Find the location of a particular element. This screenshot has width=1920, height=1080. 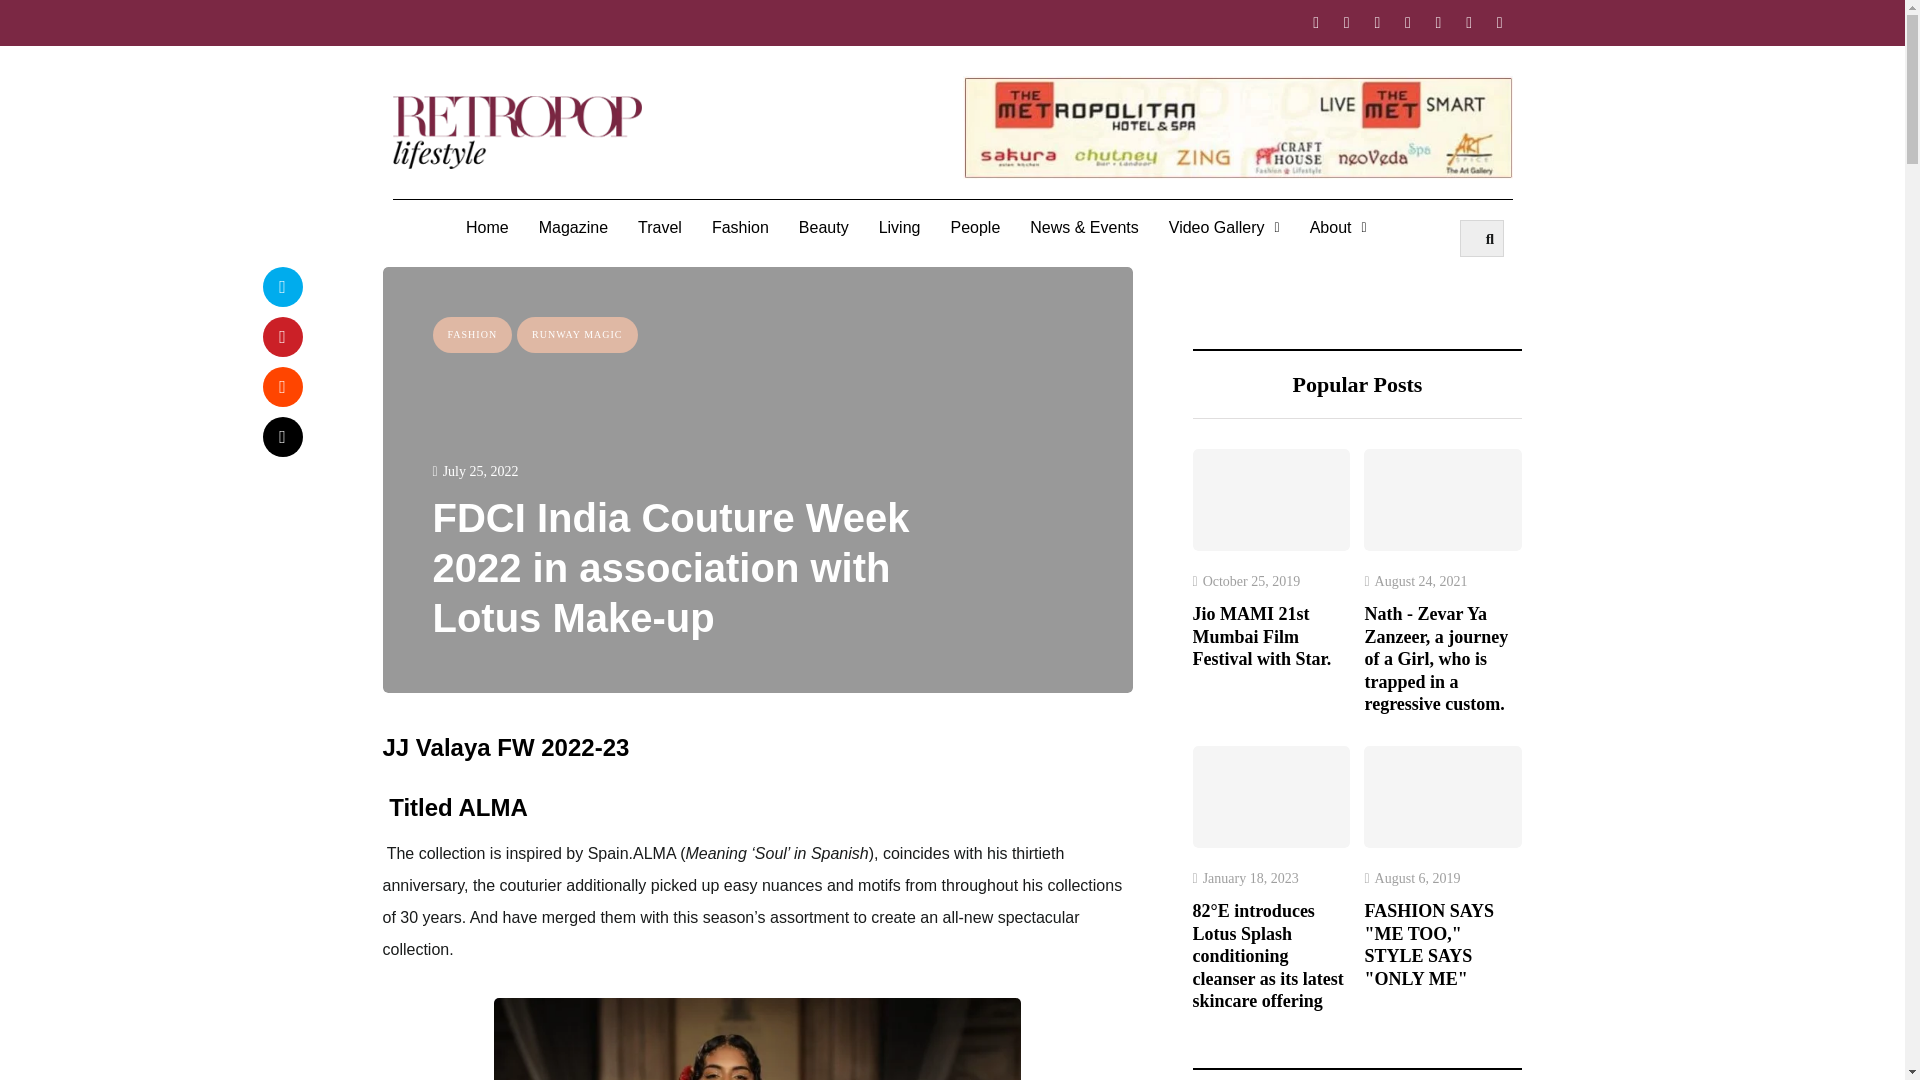

Video Gallery is located at coordinates (1224, 228).